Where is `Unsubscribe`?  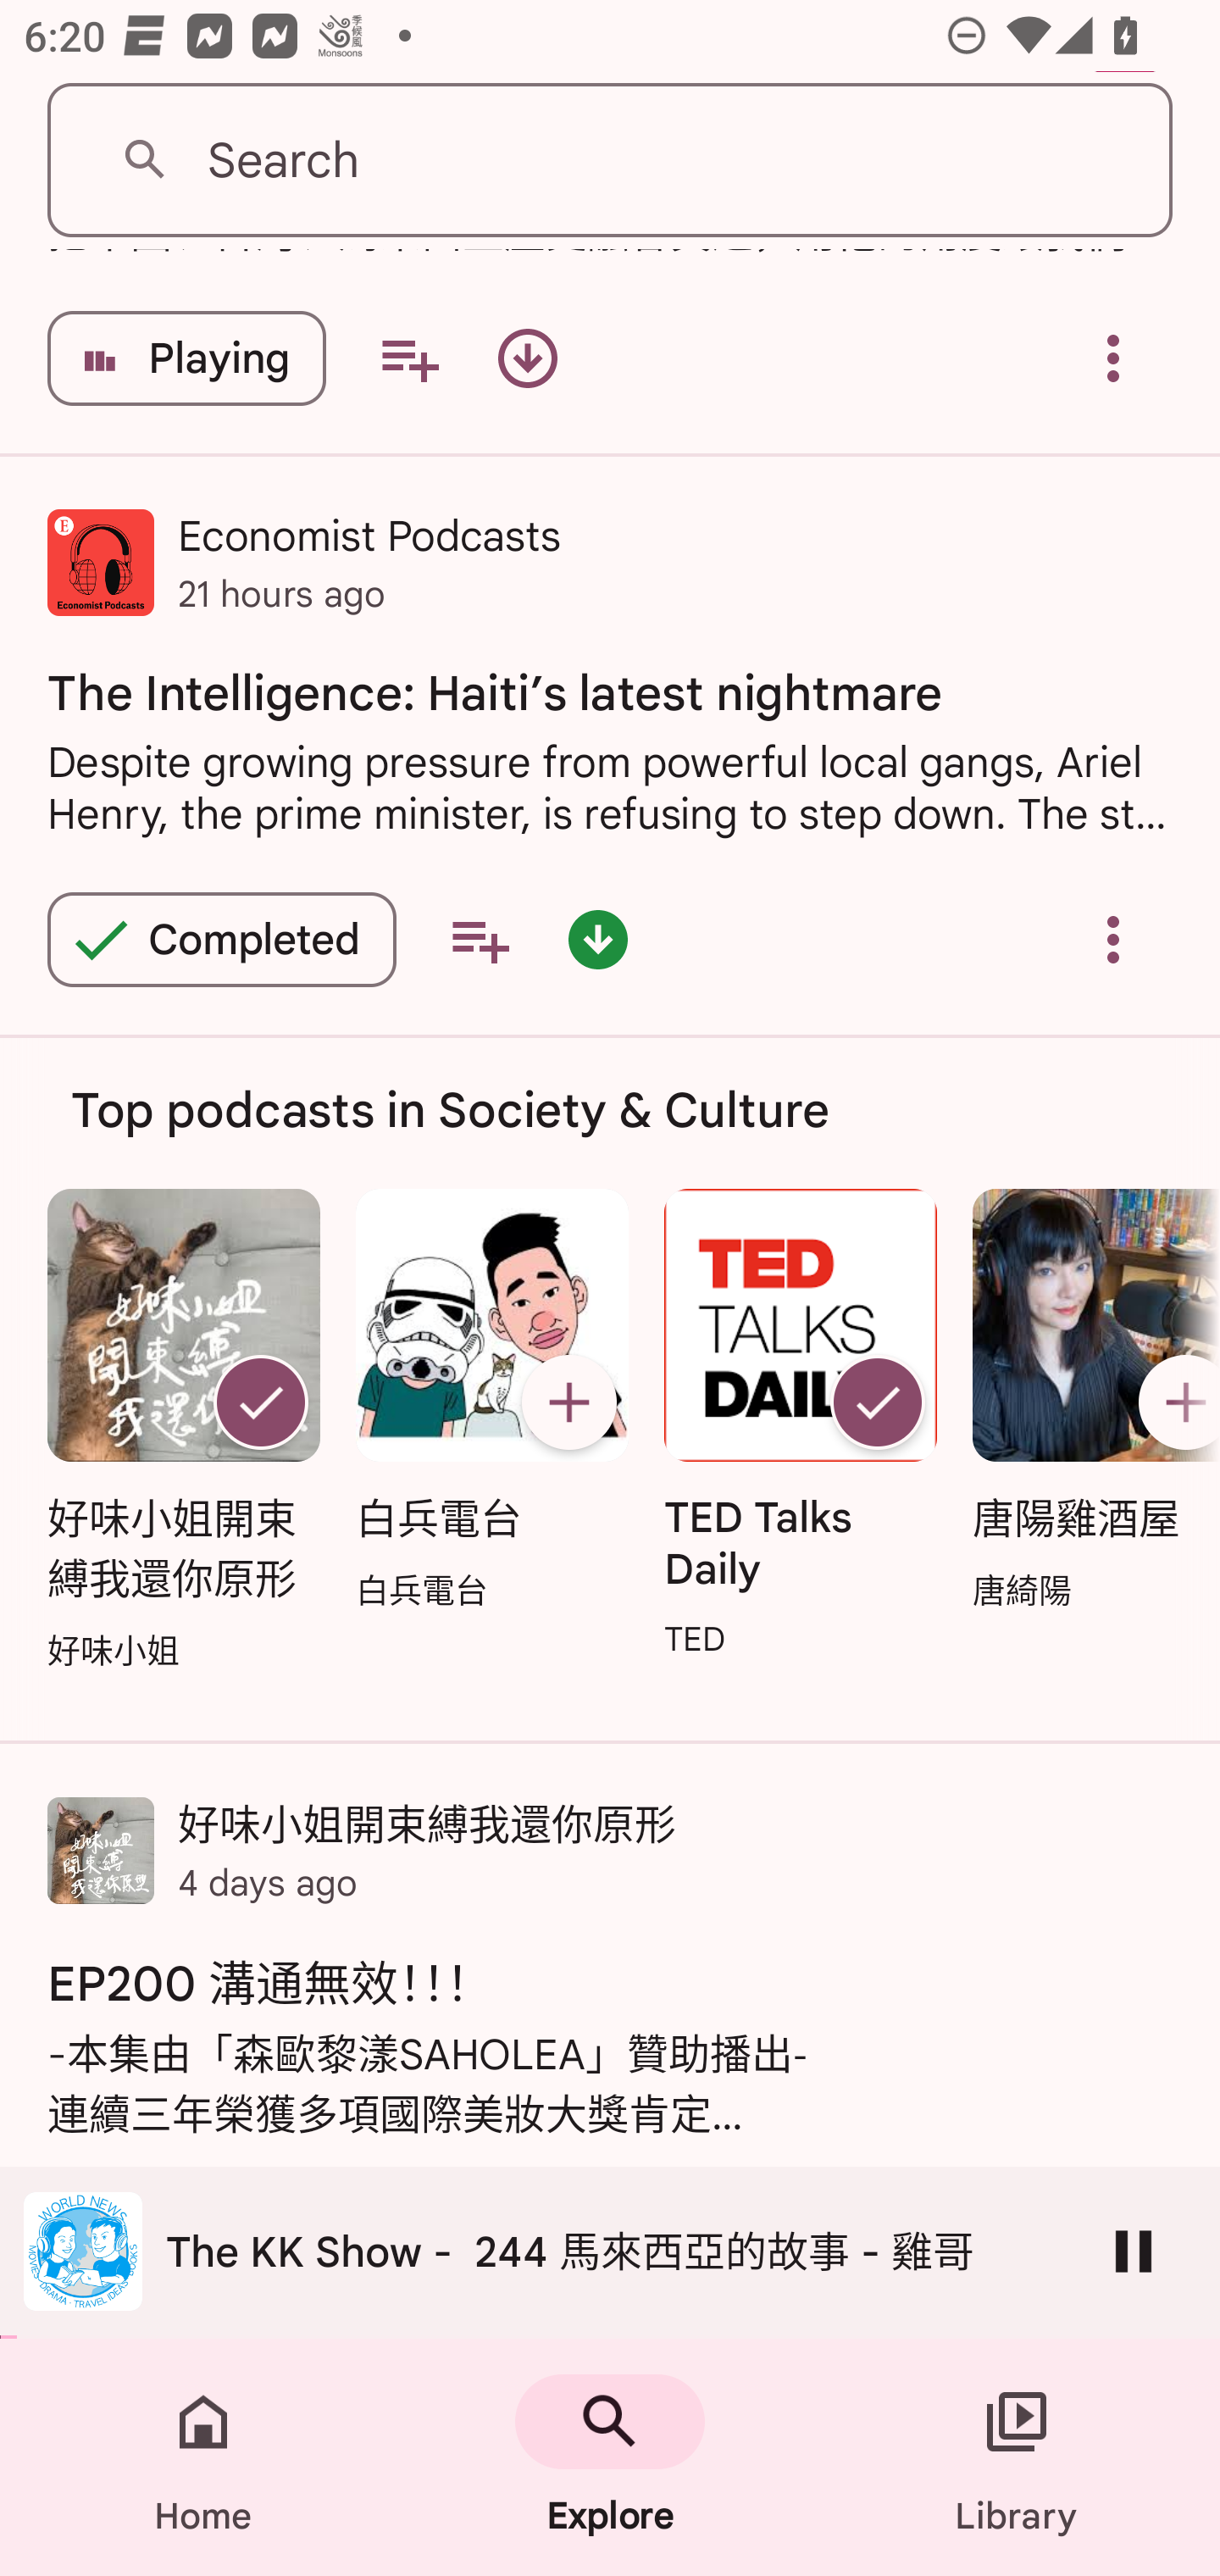
Unsubscribe is located at coordinates (878, 1401).